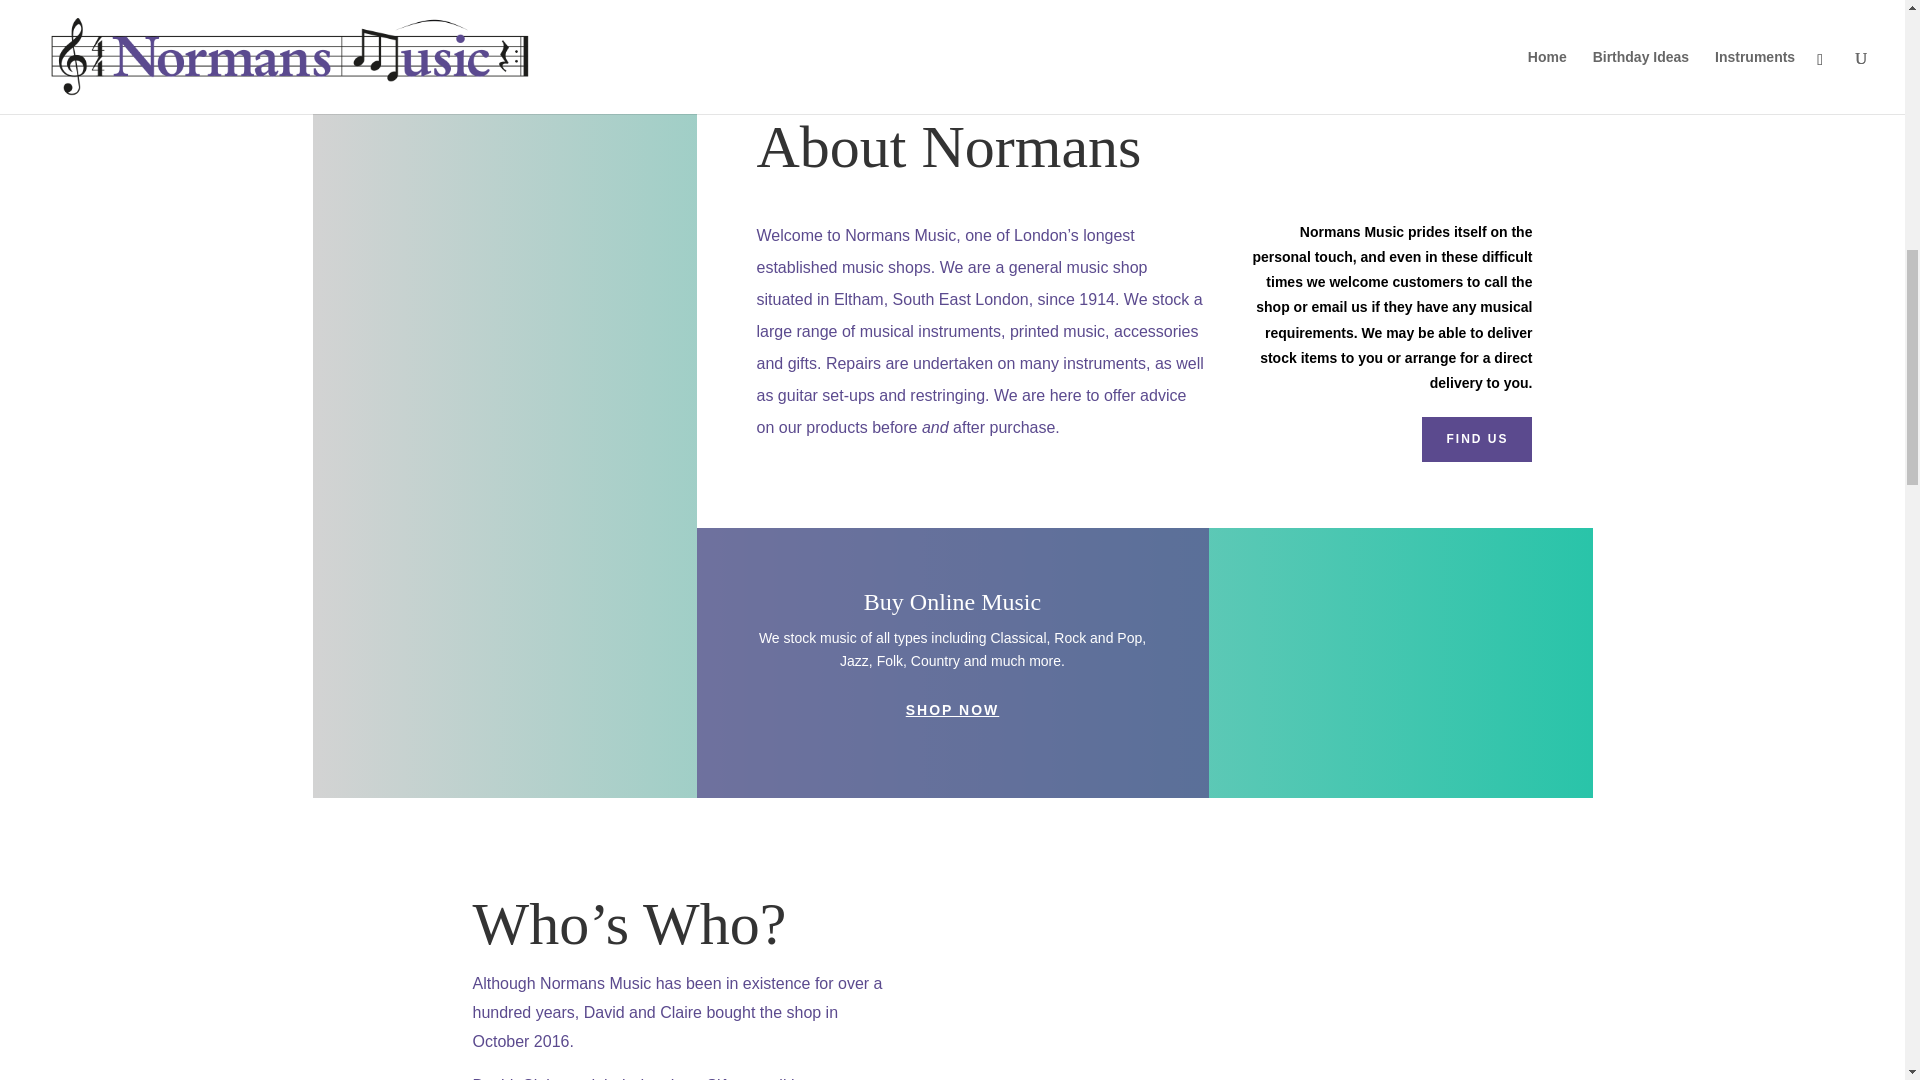 This screenshot has width=1920, height=1080. What do you see at coordinates (952, 710) in the screenshot?
I see `SHOP NOW` at bounding box center [952, 710].